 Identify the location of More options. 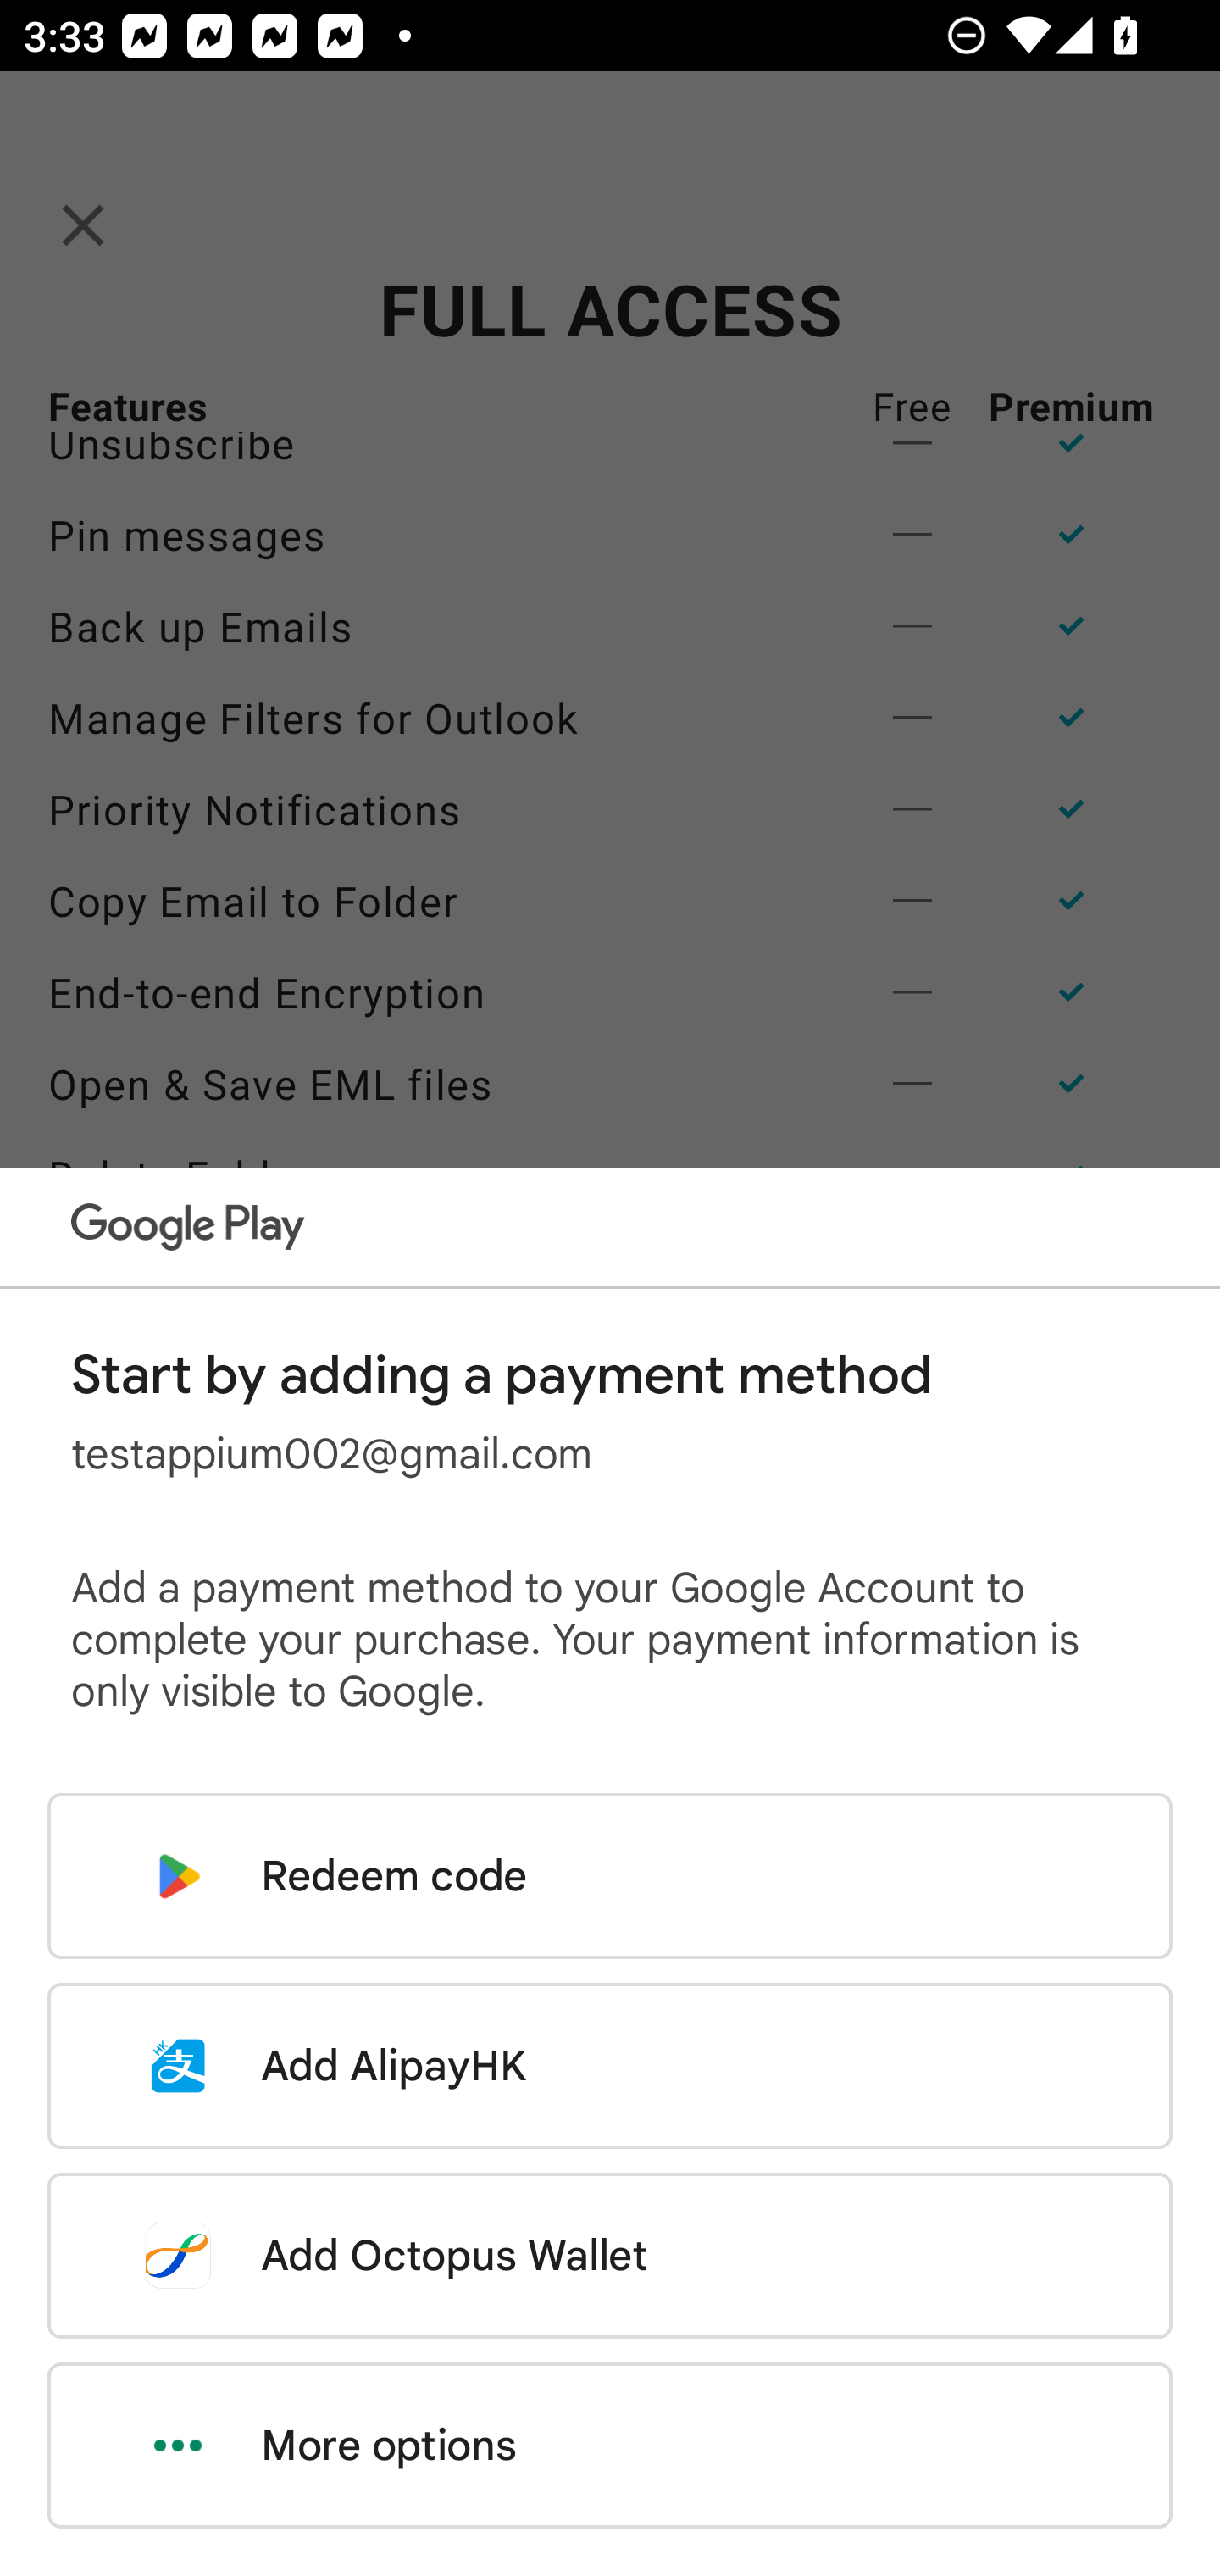
(610, 2446).